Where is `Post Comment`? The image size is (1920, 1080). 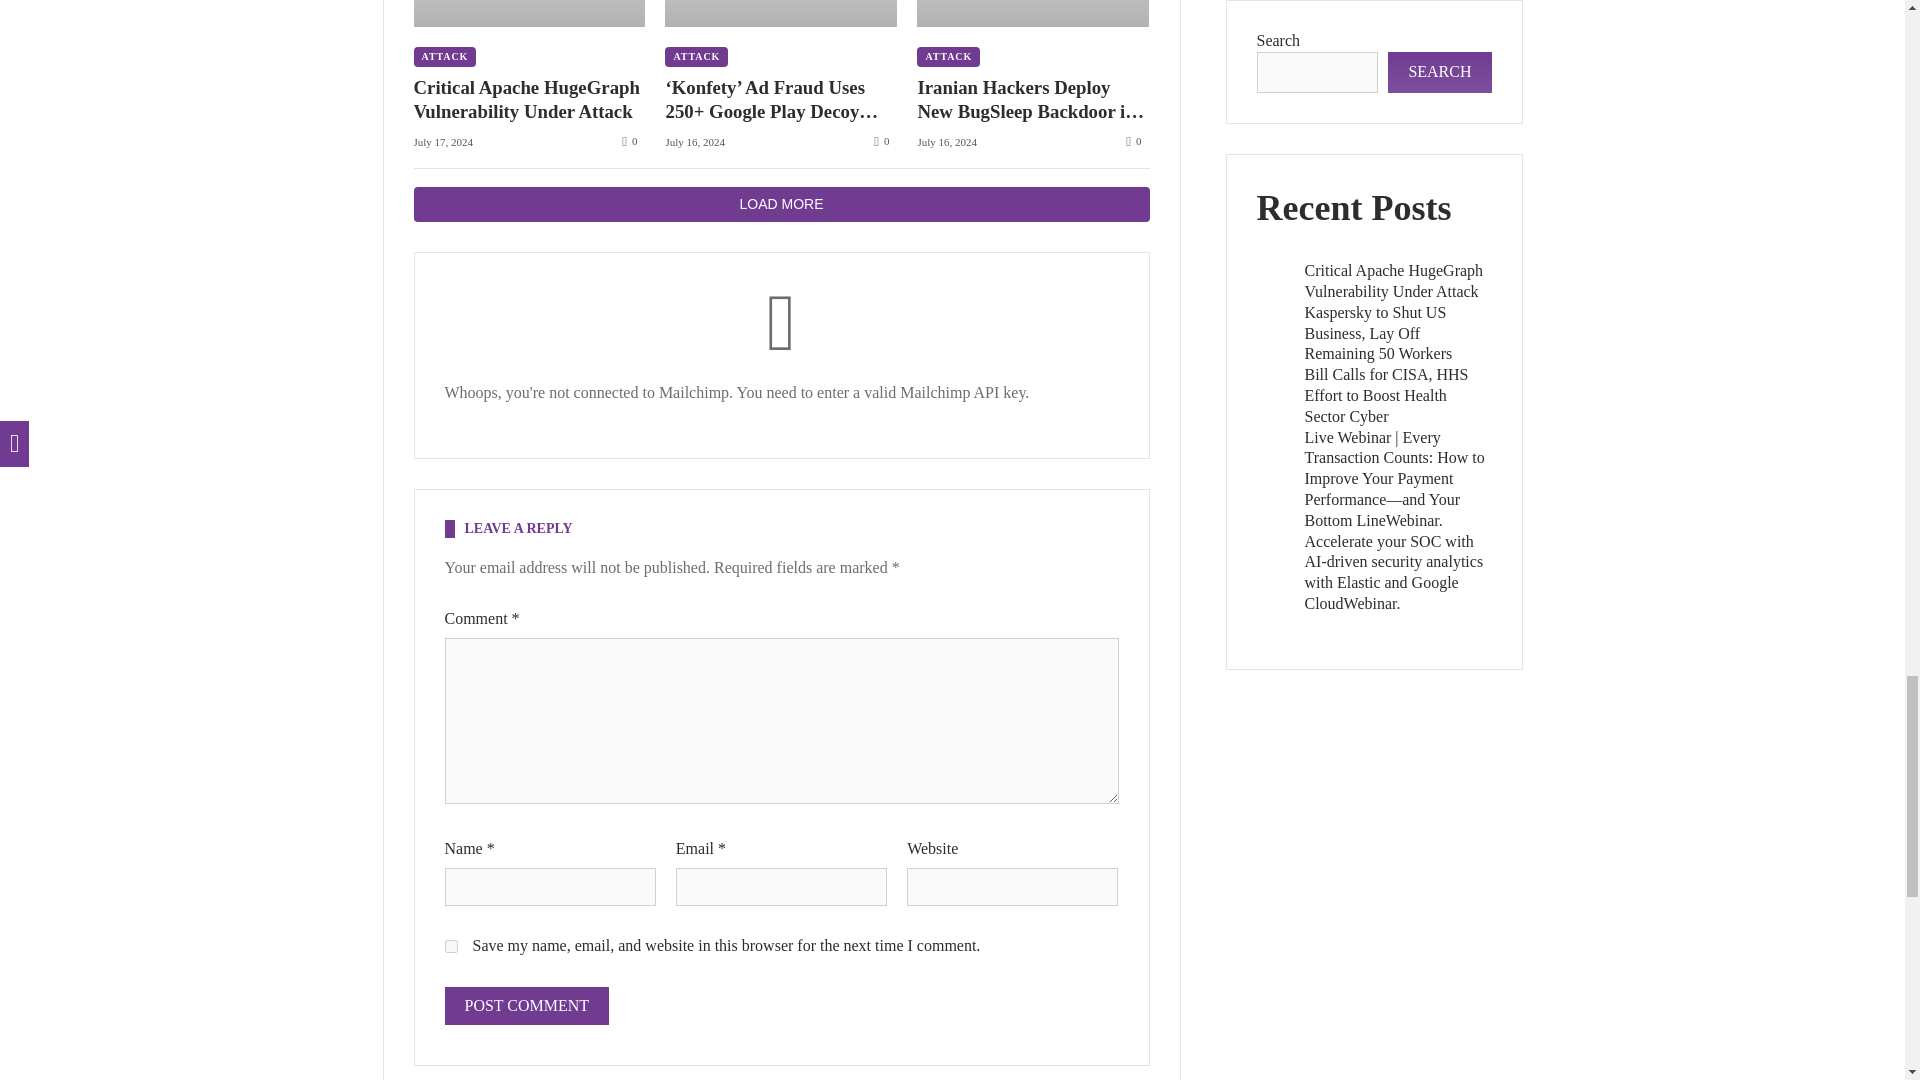 Post Comment is located at coordinates (526, 1006).